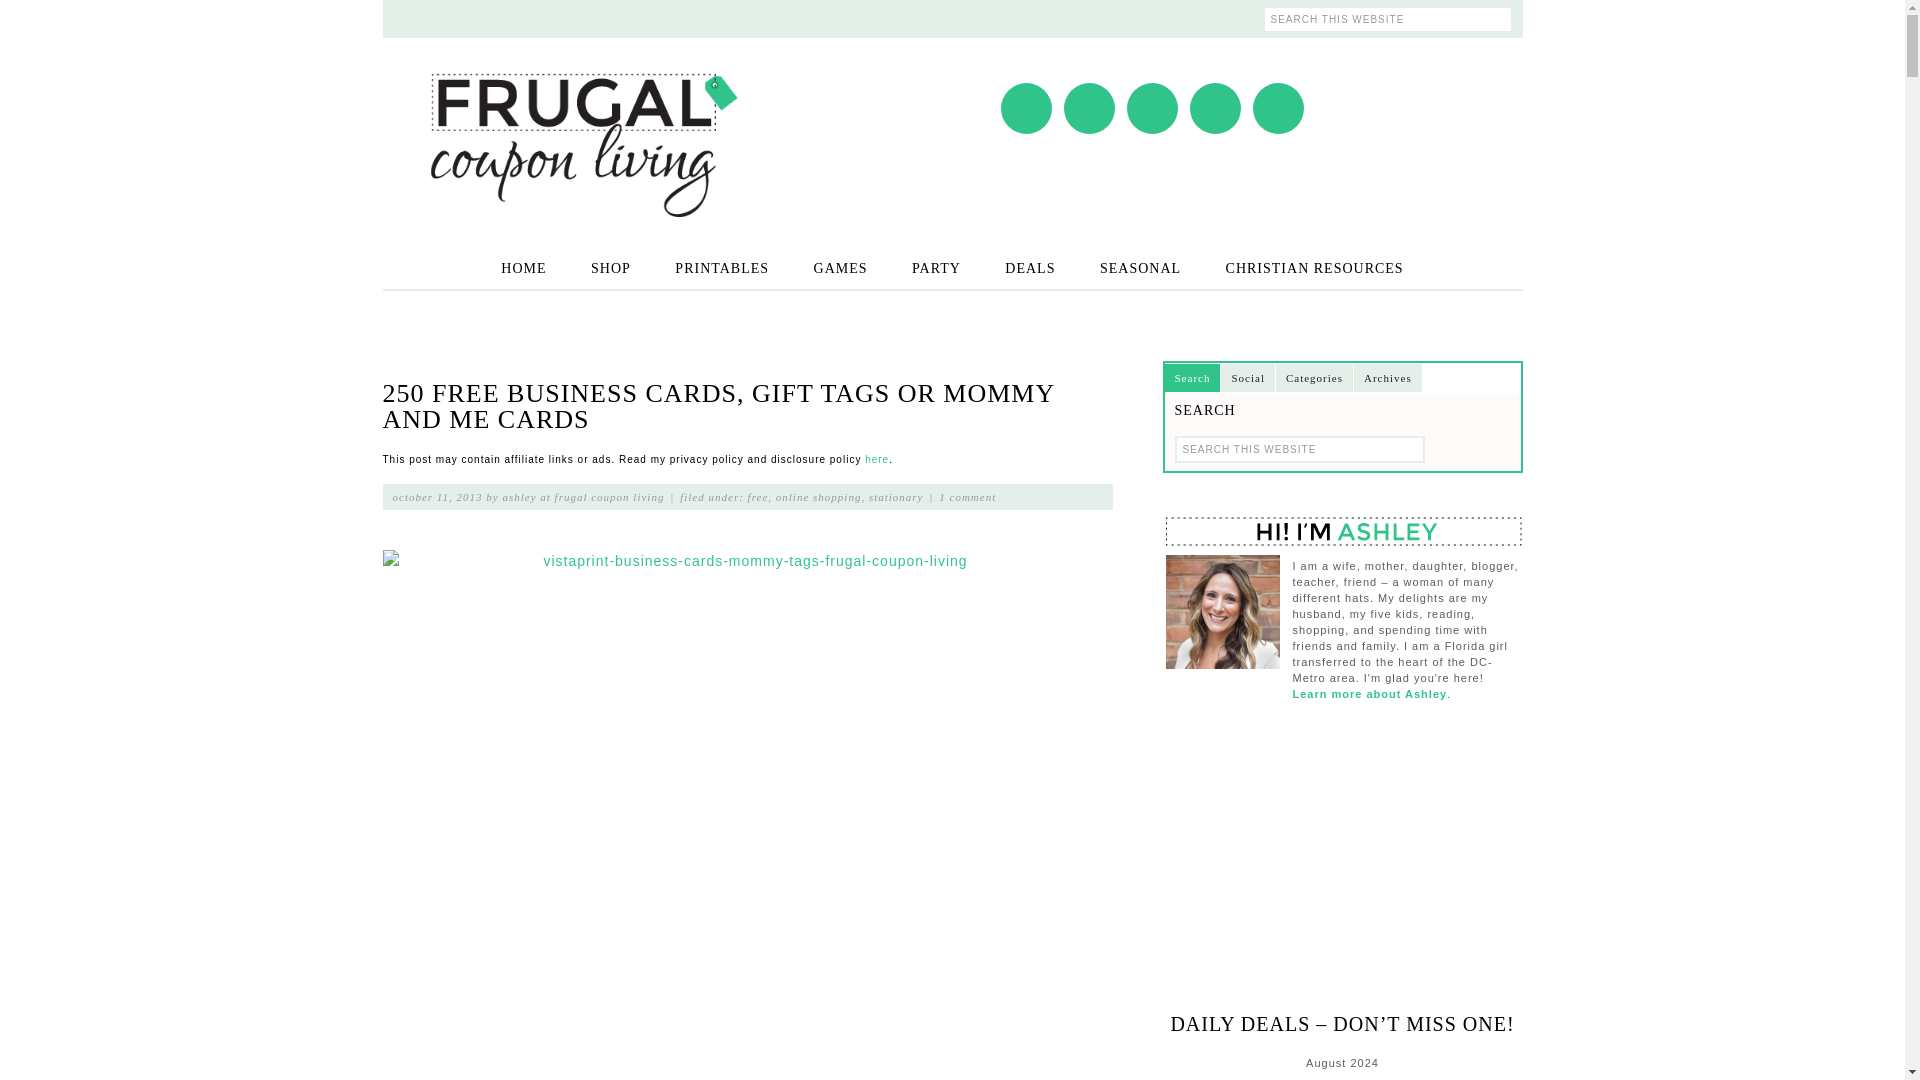 This screenshot has height=1080, width=1920. Describe the element at coordinates (722, 268) in the screenshot. I see `PRINTABLES` at that location.